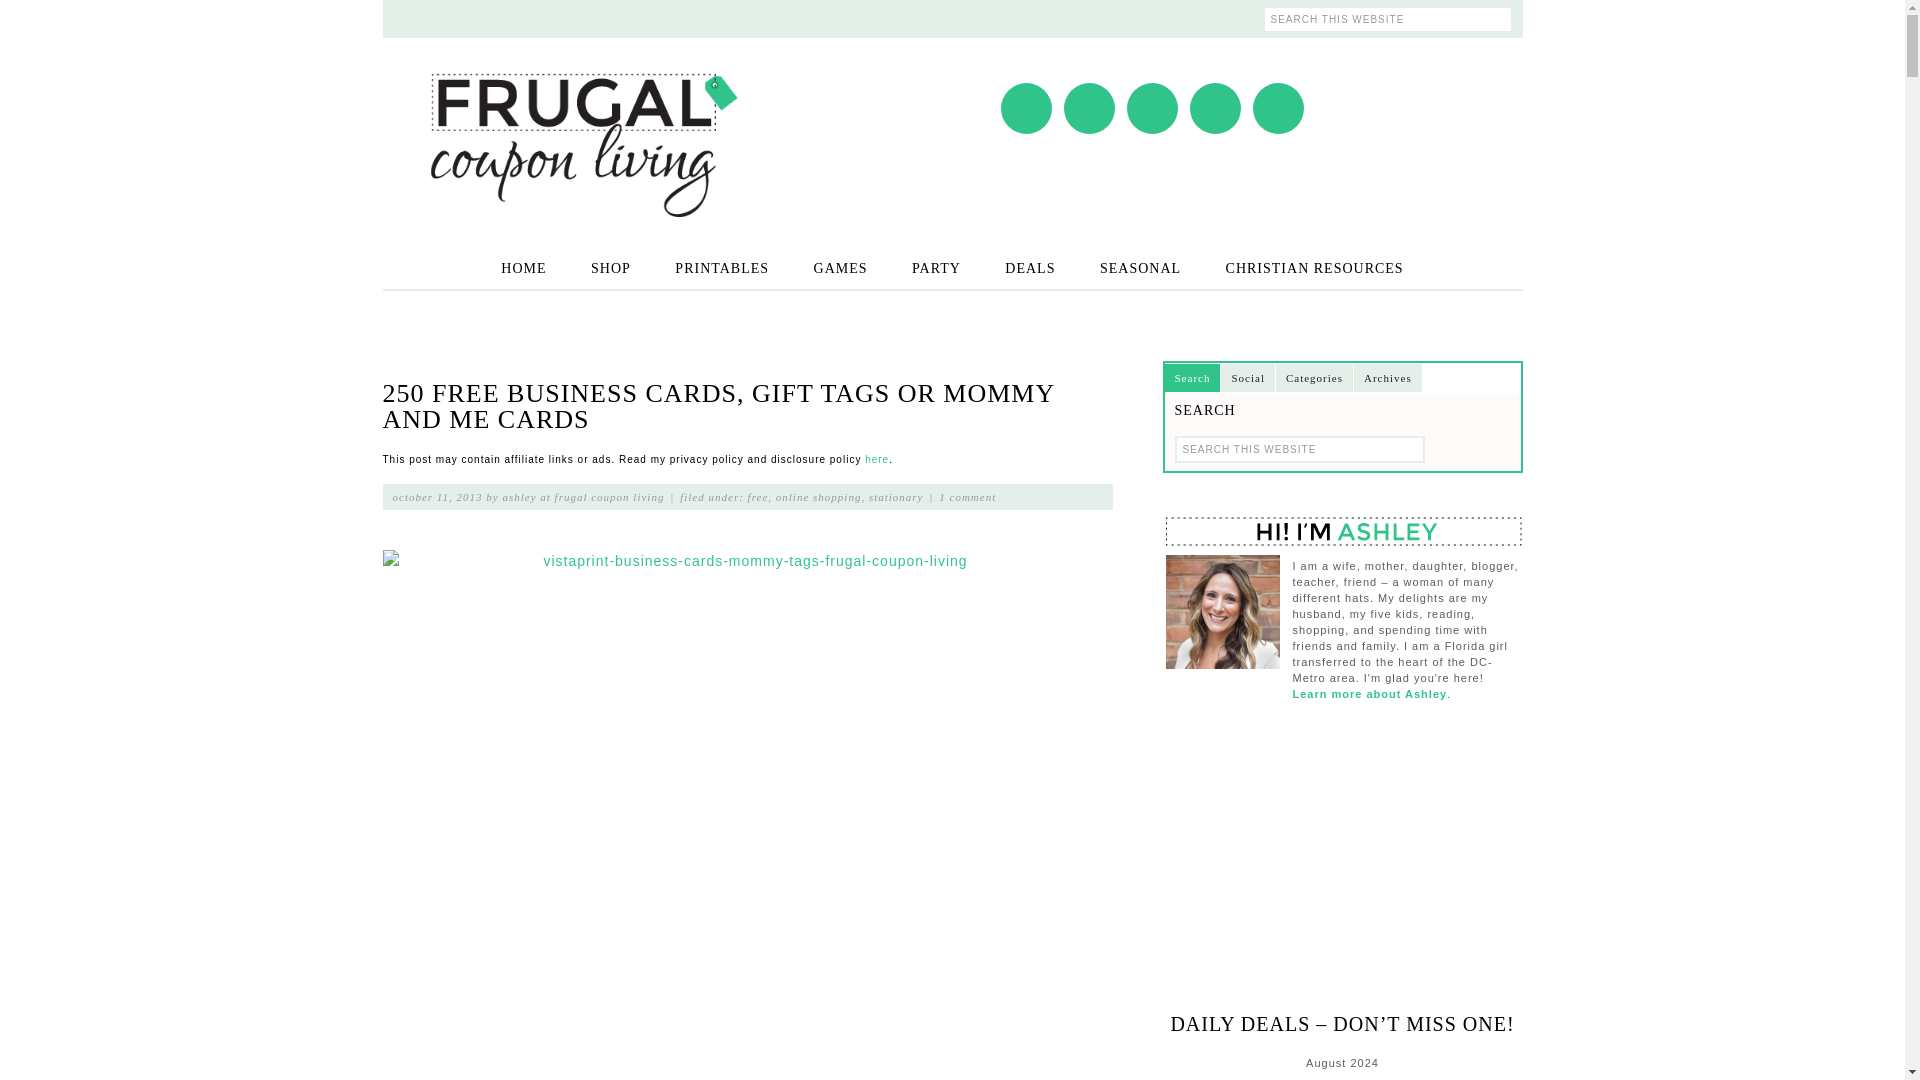 This screenshot has height=1080, width=1920. Describe the element at coordinates (722, 268) in the screenshot. I see `PRINTABLES` at that location.